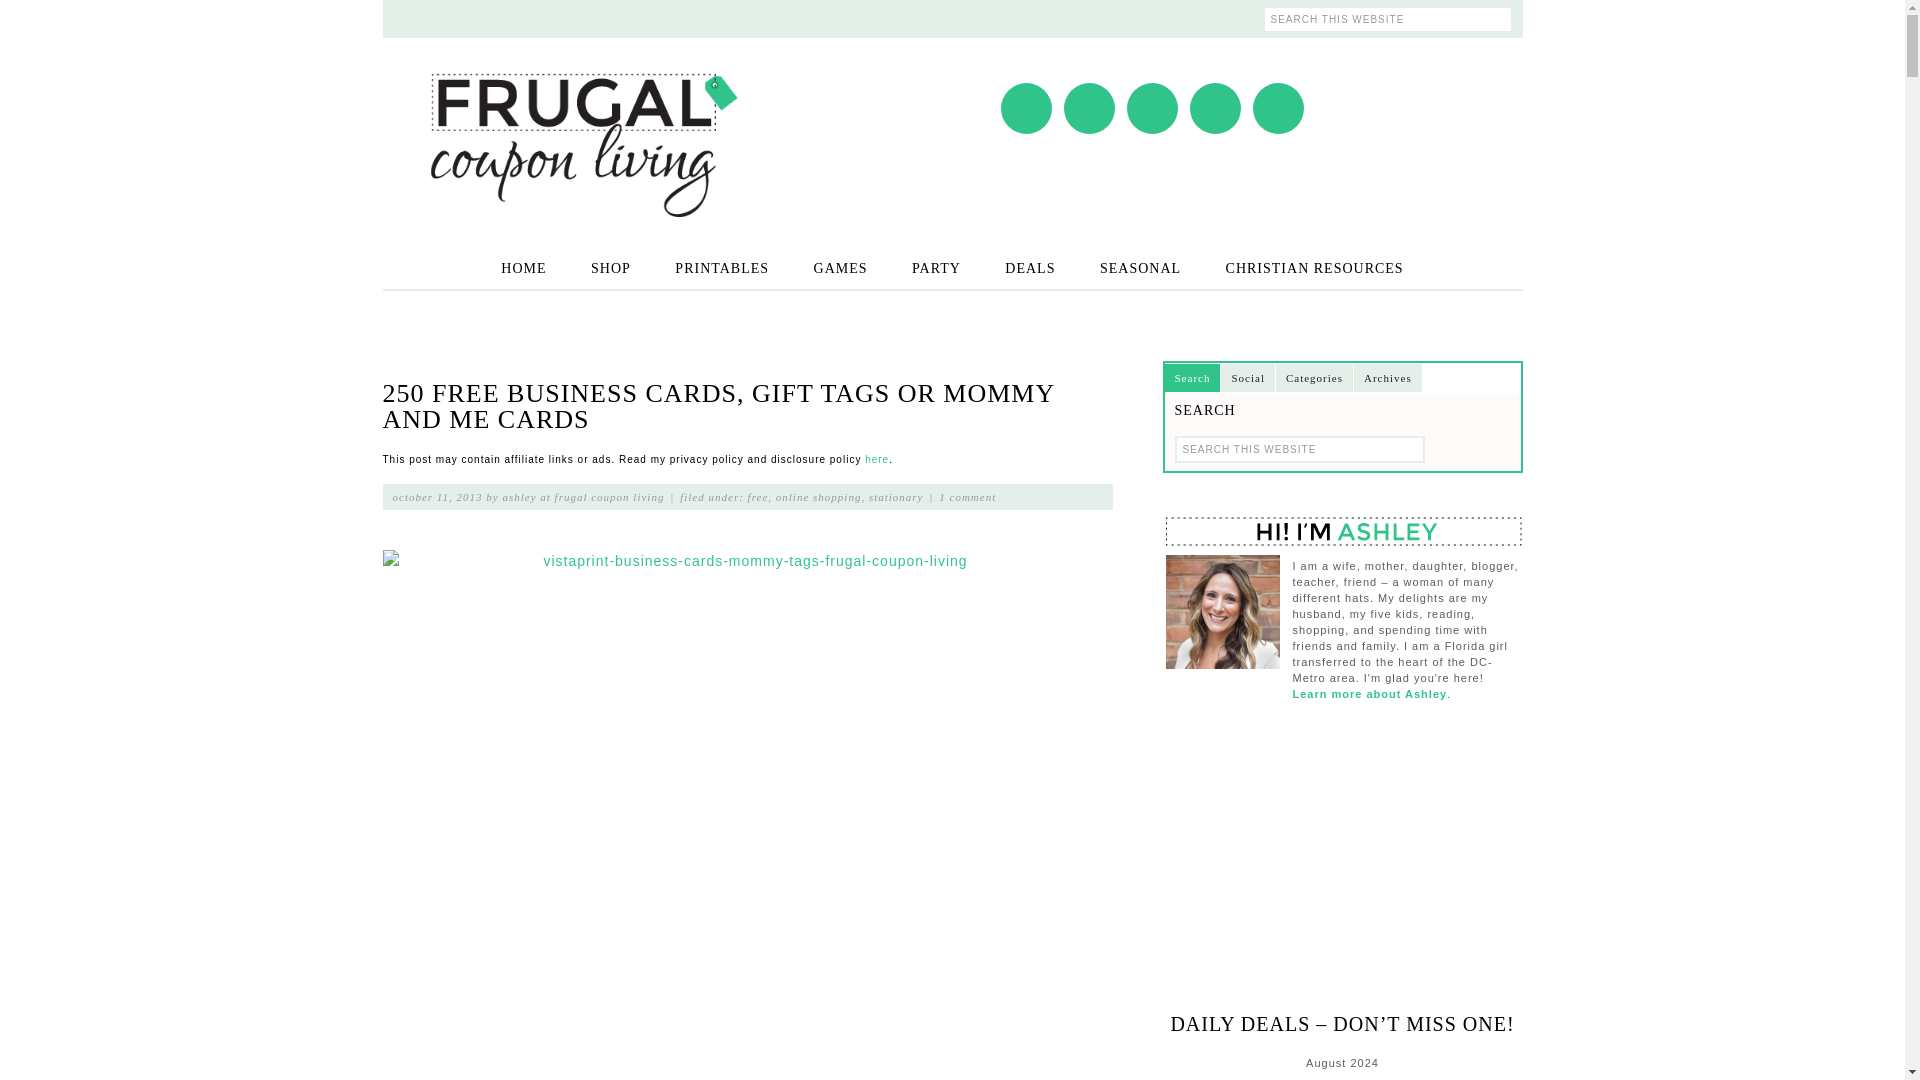 This screenshot has height=1080, width=1920. Describe the element at coordinates (722, 268) in the screenshot. I see `PRINTABLES` at that location.